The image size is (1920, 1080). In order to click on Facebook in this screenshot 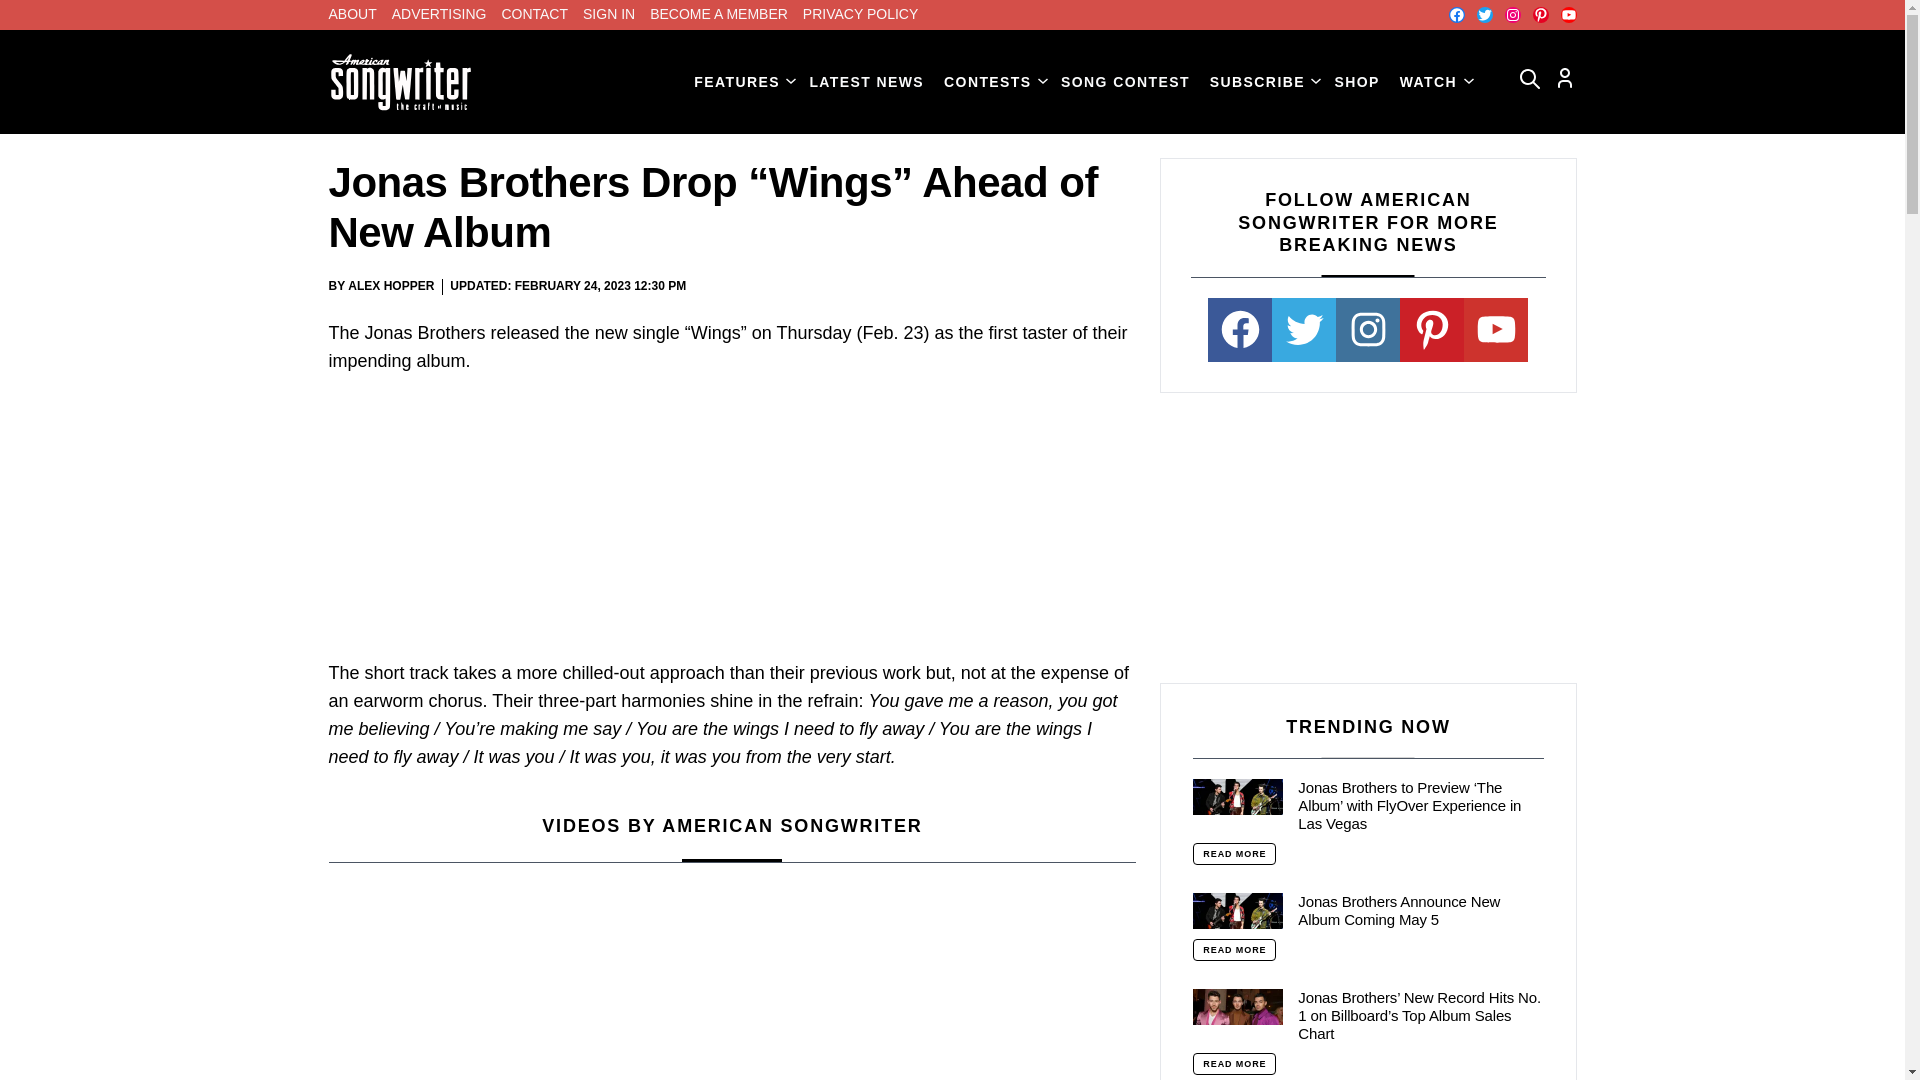, I will do `click(1455, 14)`.